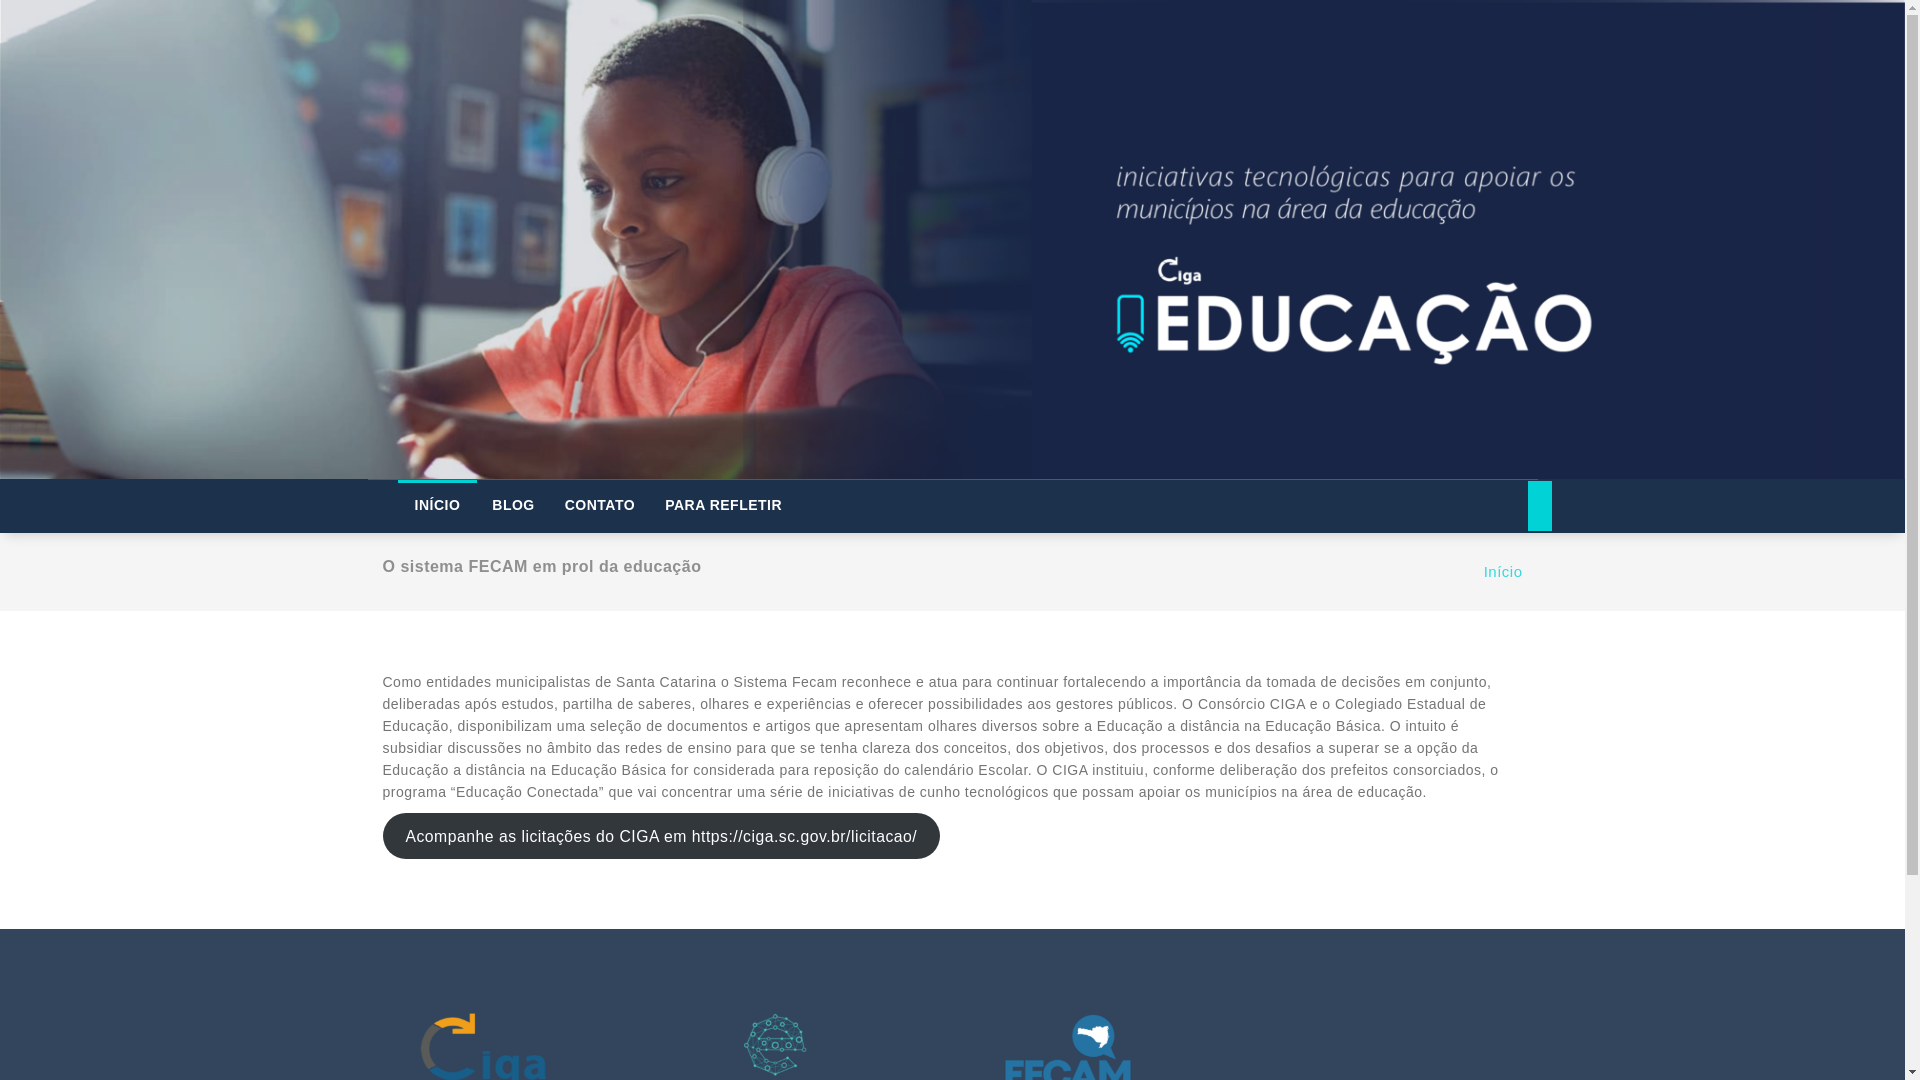 This screenshot has width=1920, height=1080. What do you see at coordinates (512, 504) in the screenshot?
I see `BLOG` at bounding box center [512, 504].